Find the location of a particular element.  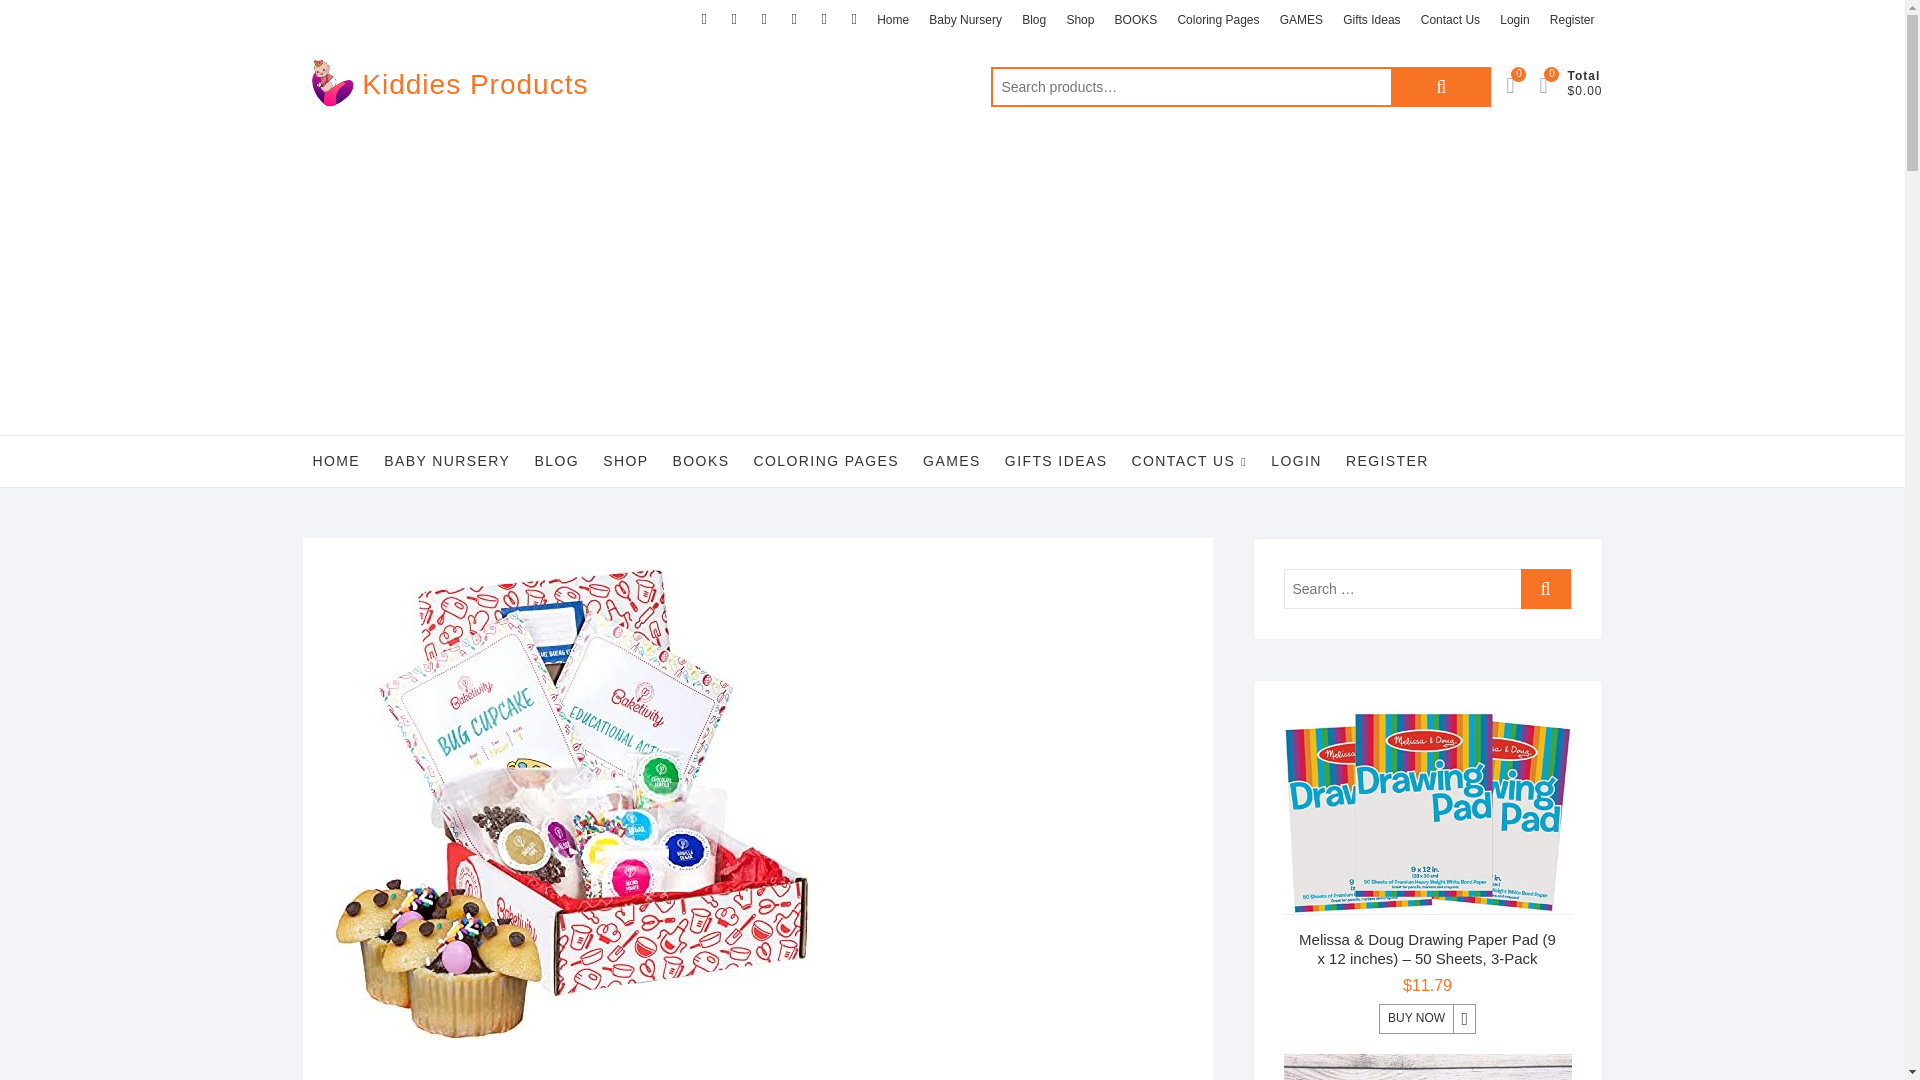

BOOKS is located at coordinates (700, 461).